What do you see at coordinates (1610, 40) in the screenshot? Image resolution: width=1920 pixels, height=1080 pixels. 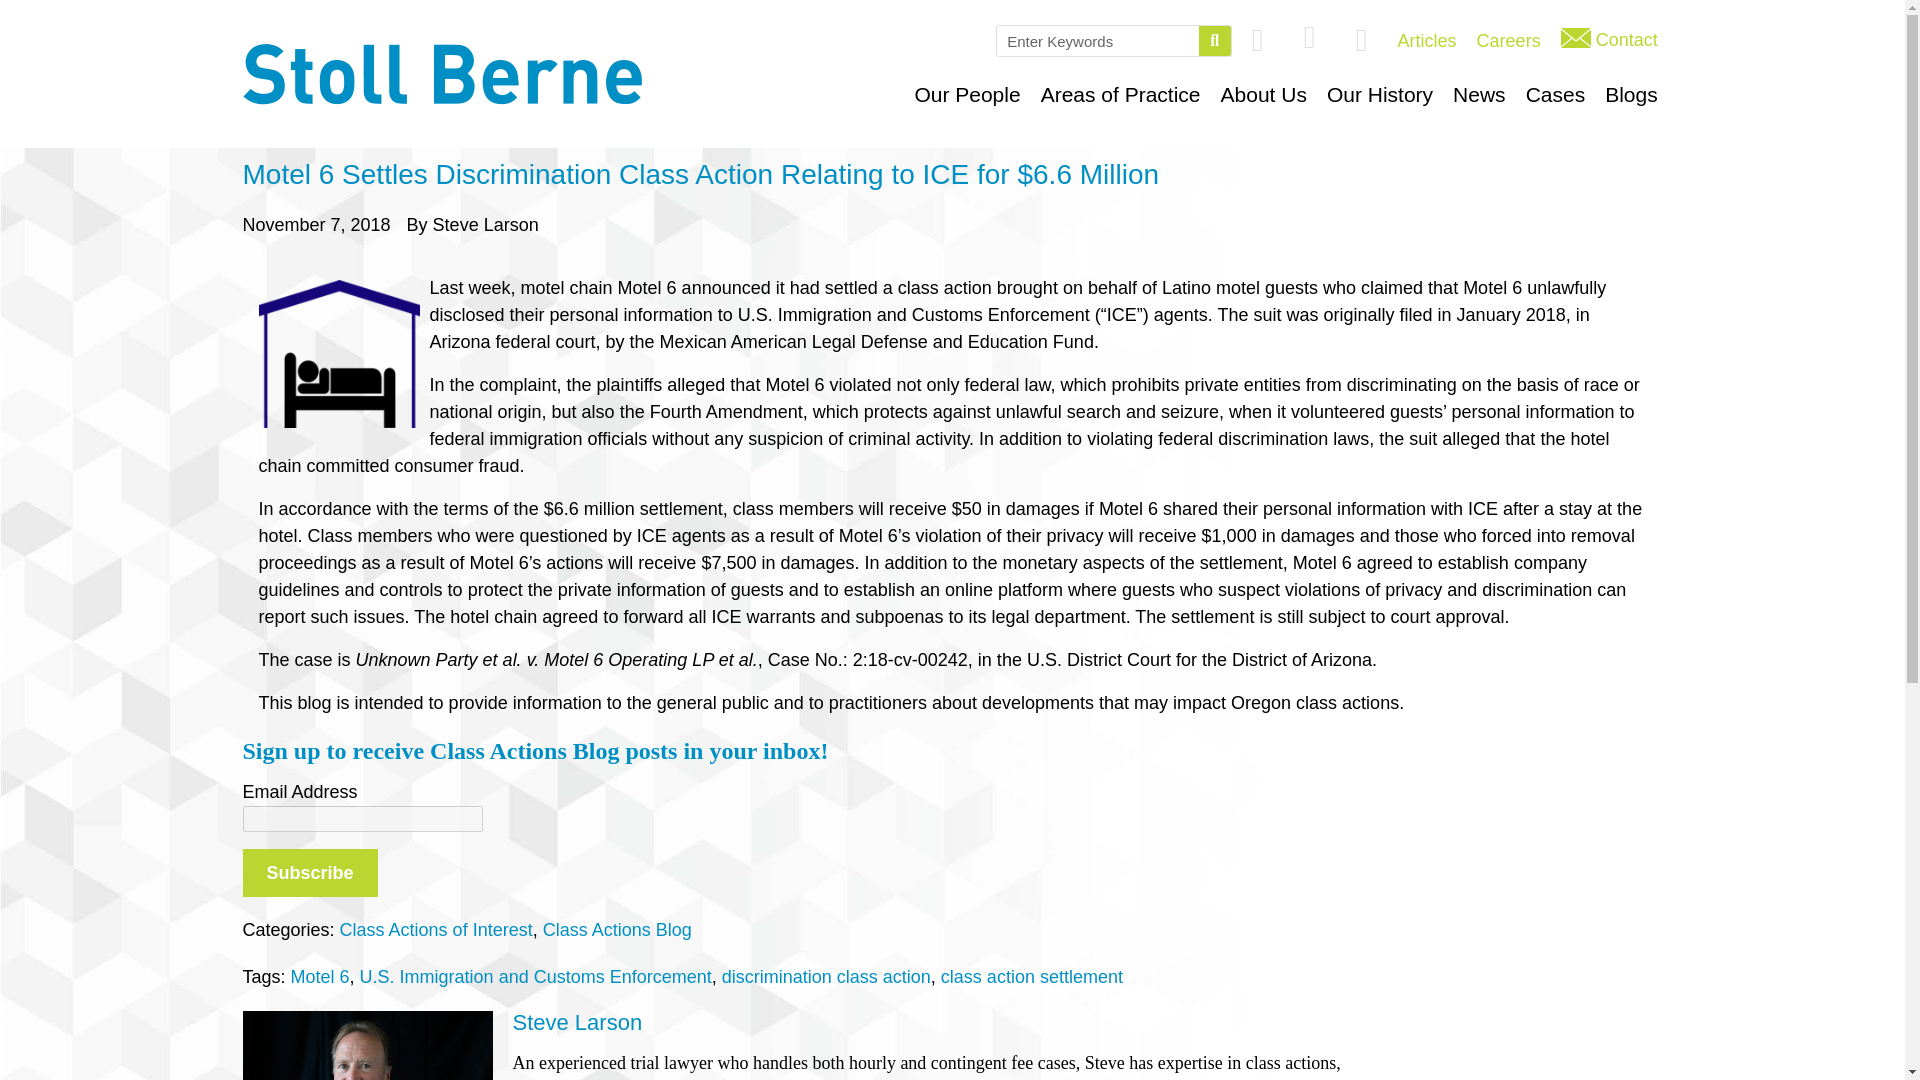 I see `Contact` at bounding box center [1610, 40].